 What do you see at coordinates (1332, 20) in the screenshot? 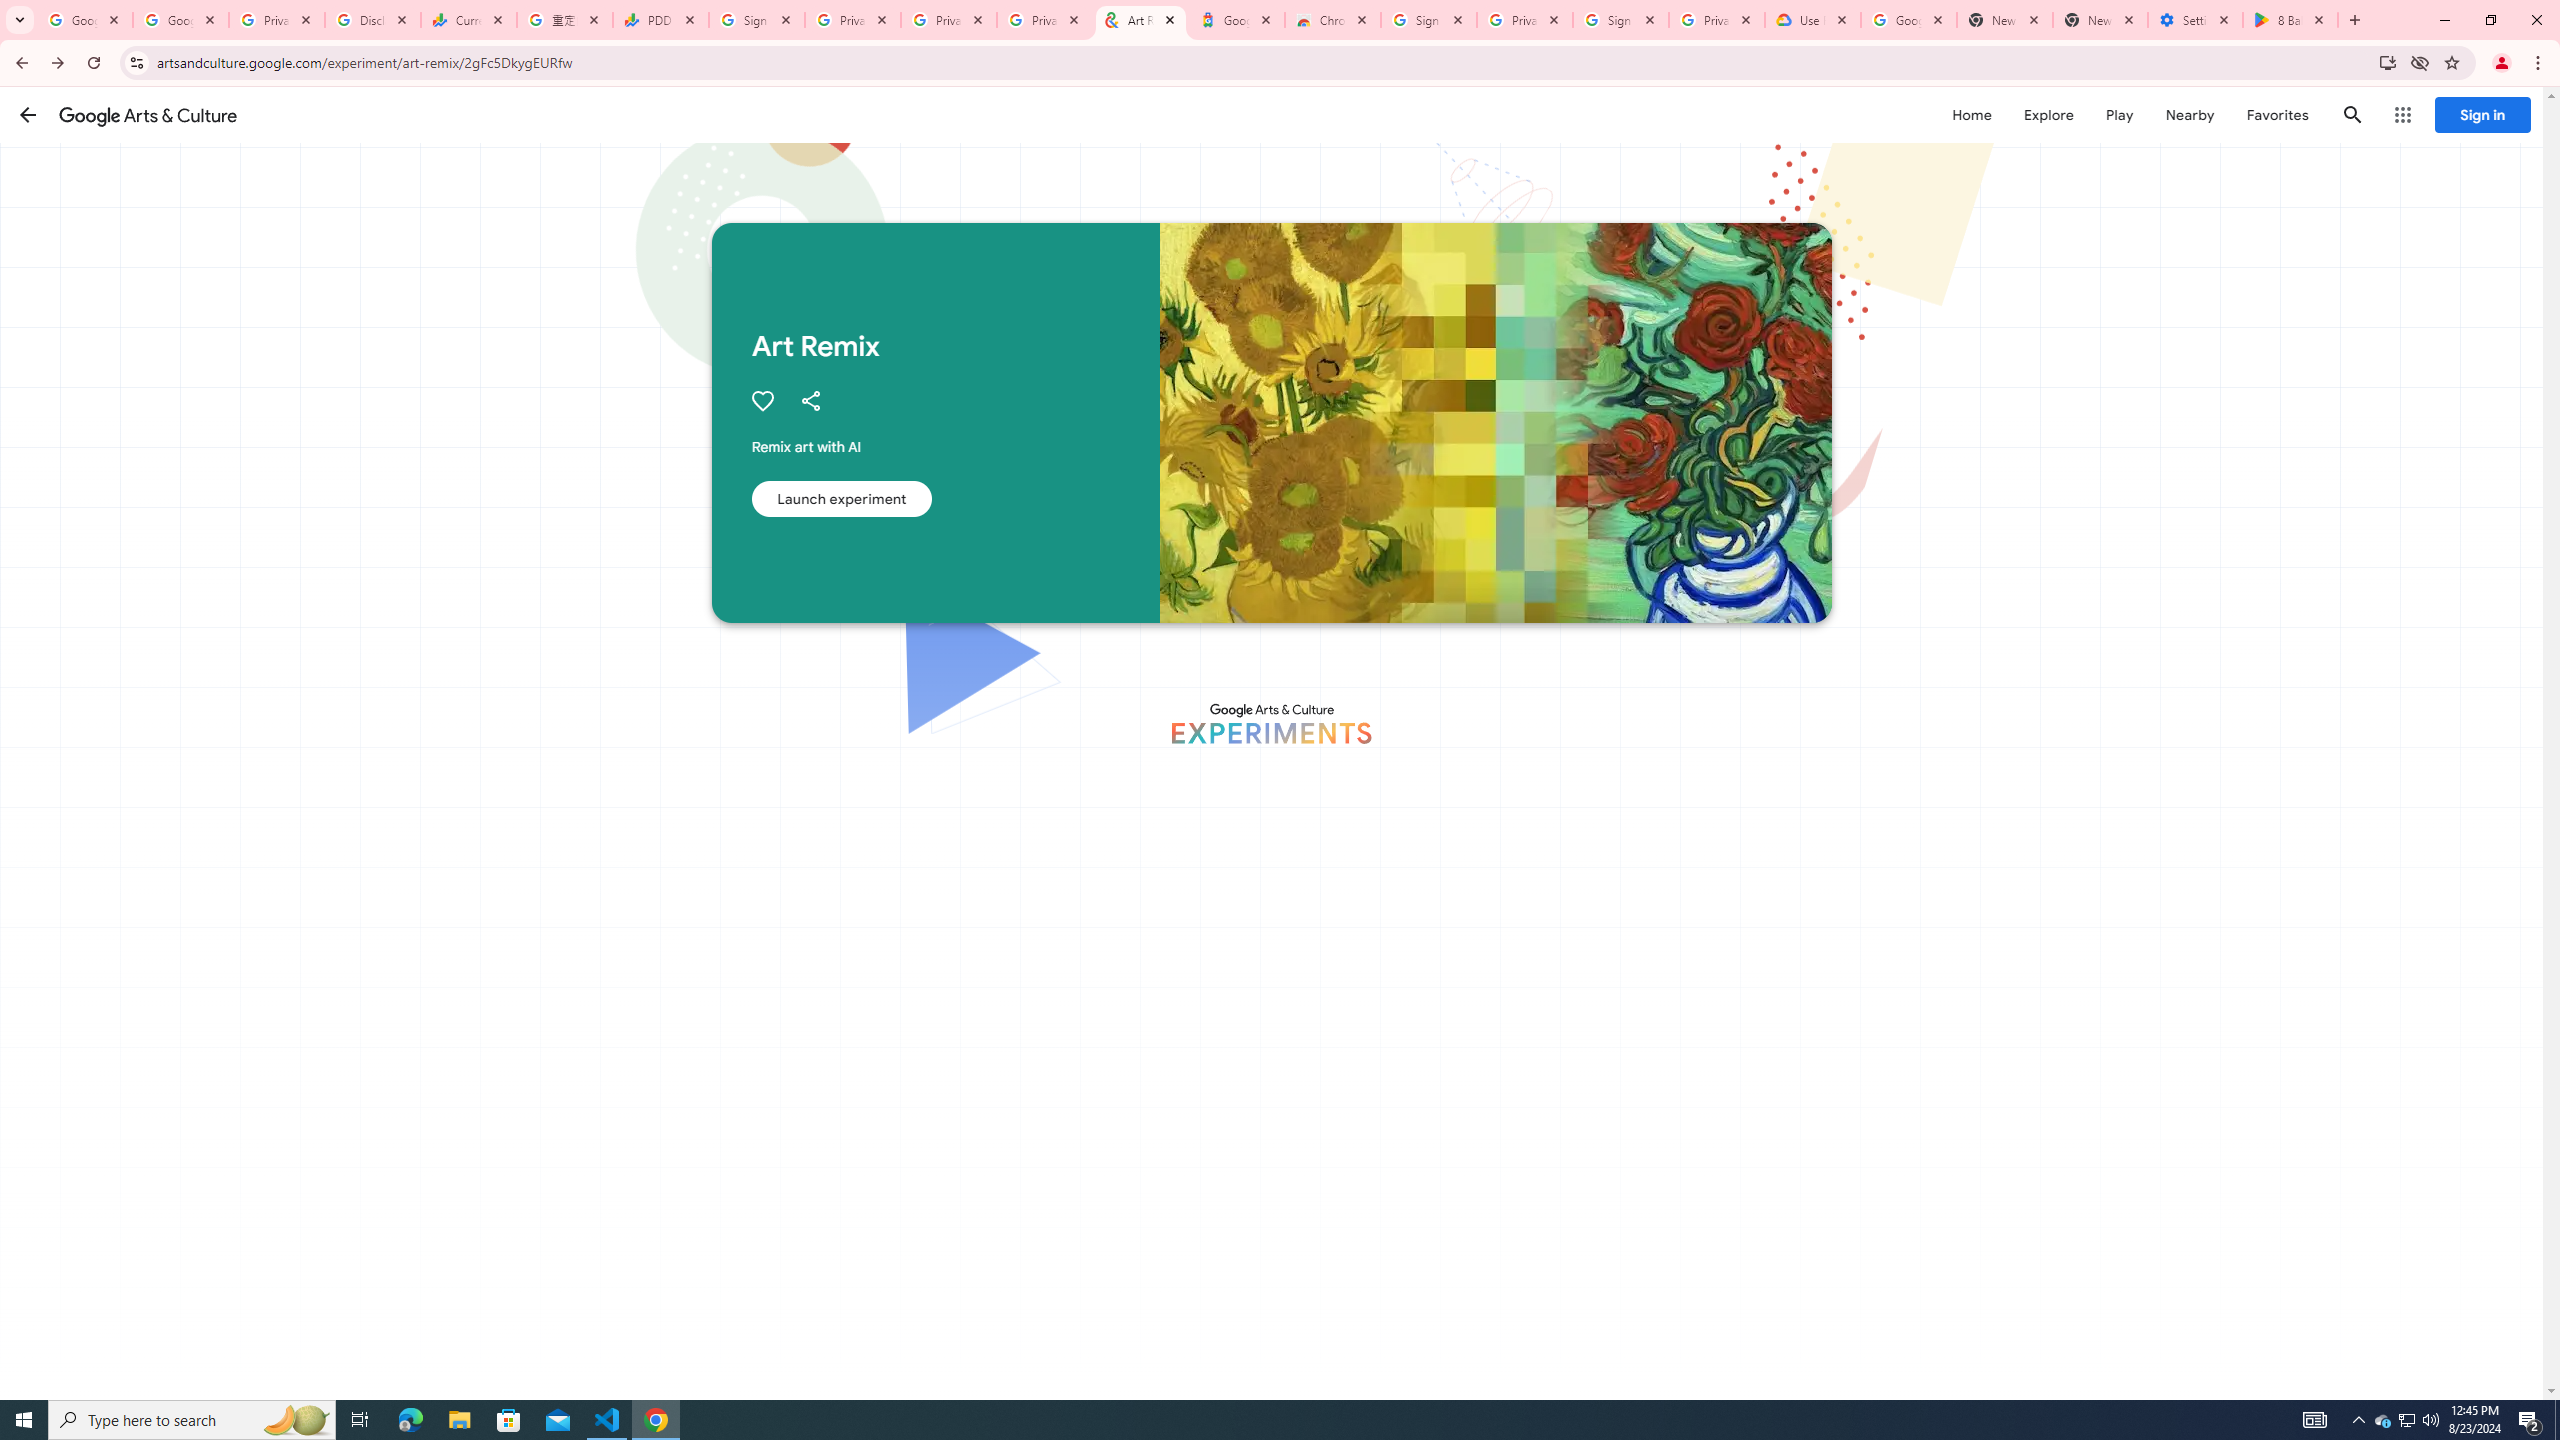
I see `Chrome Web Store - Color themes by Chrome` at bounding box center [1332, 20].